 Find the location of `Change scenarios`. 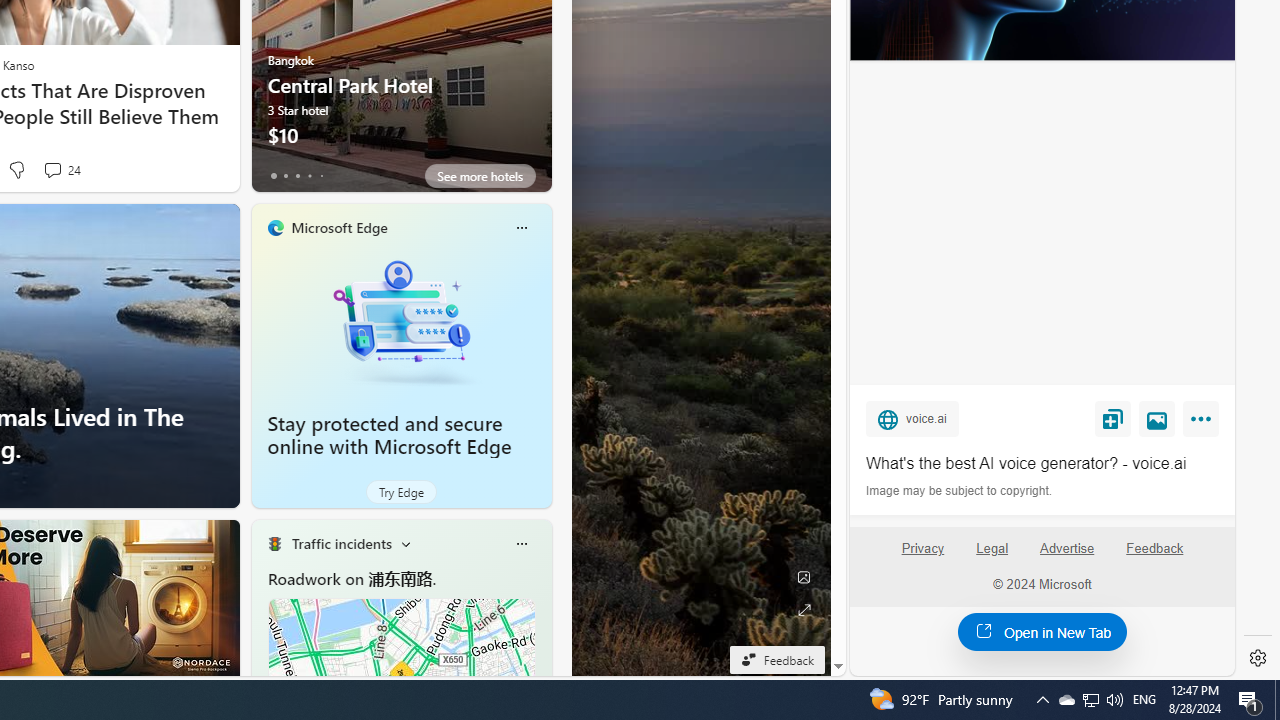

Change scenarios is located at coordinates (406, 544).